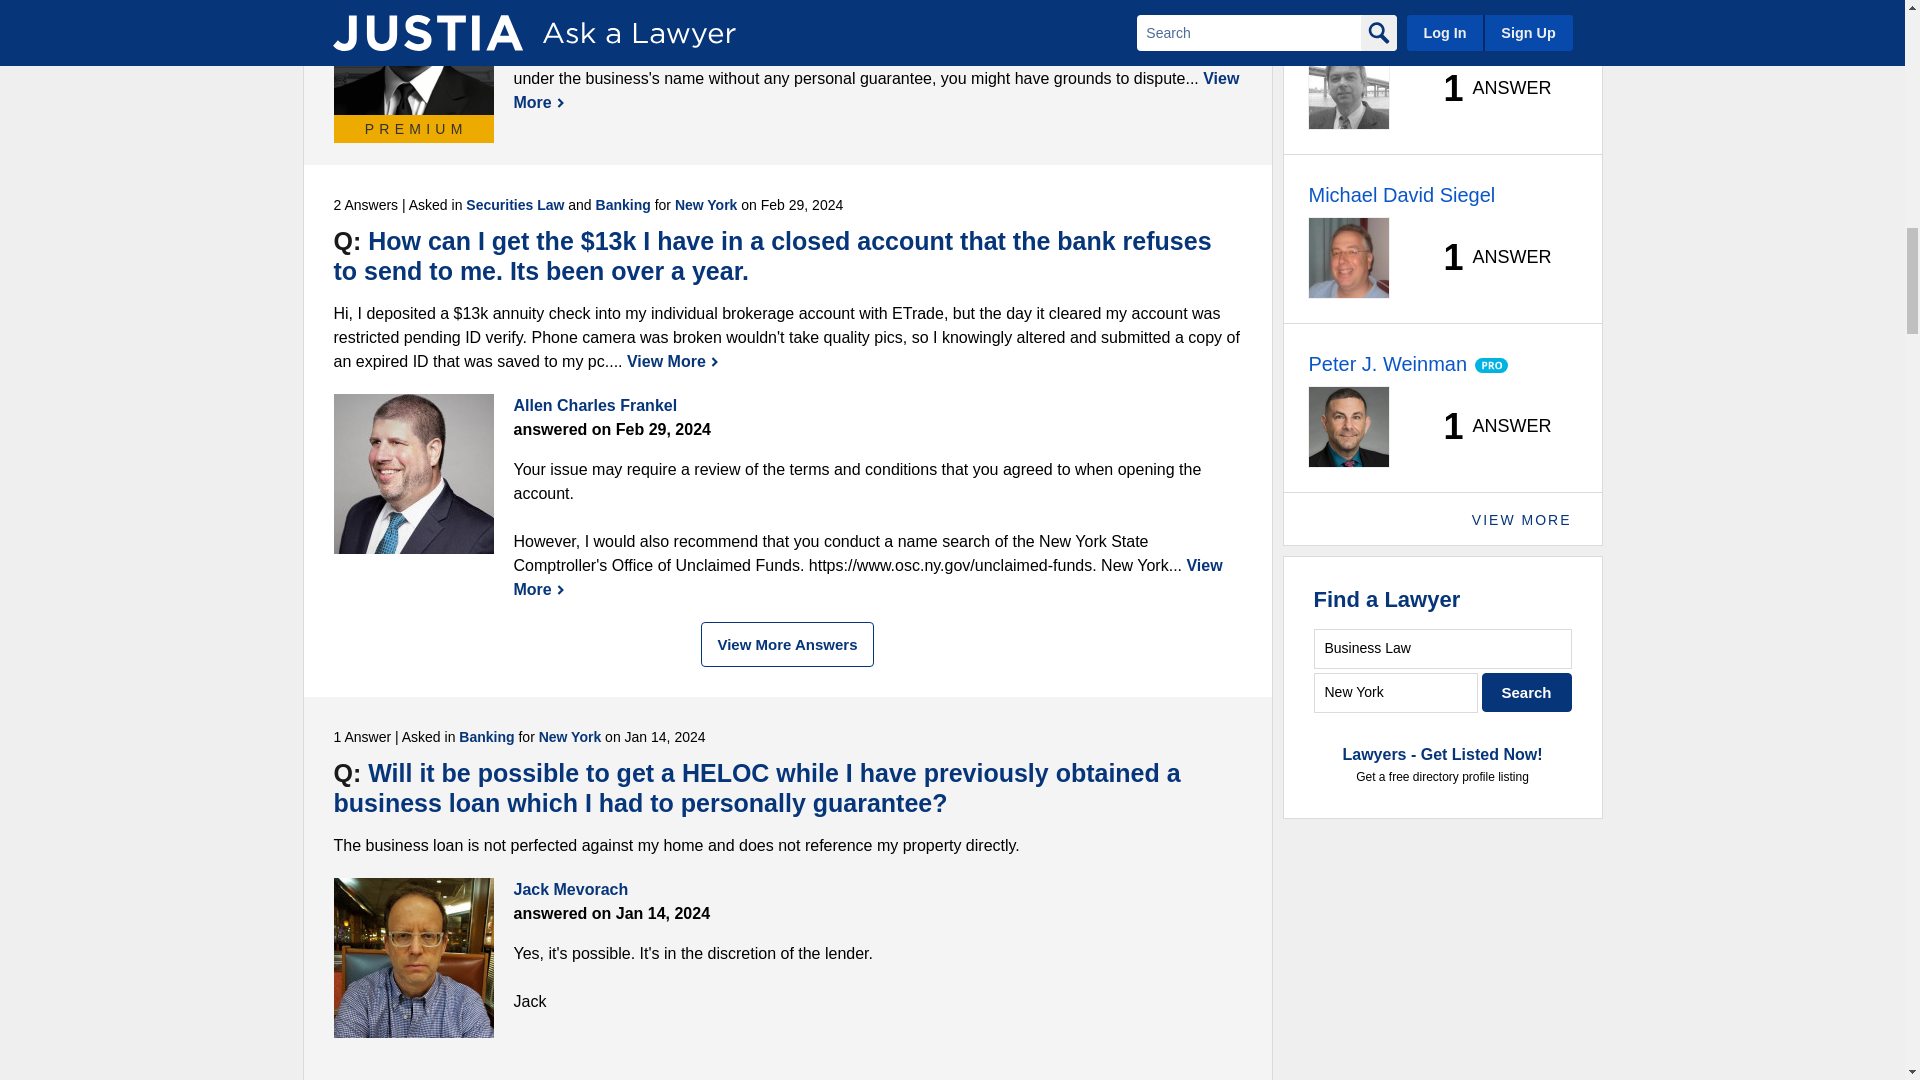 This screenshot has width=1920, height=1080. Describe the element at coordinates (1442, 648) in the screenshot. I see `Business Law` at that location.